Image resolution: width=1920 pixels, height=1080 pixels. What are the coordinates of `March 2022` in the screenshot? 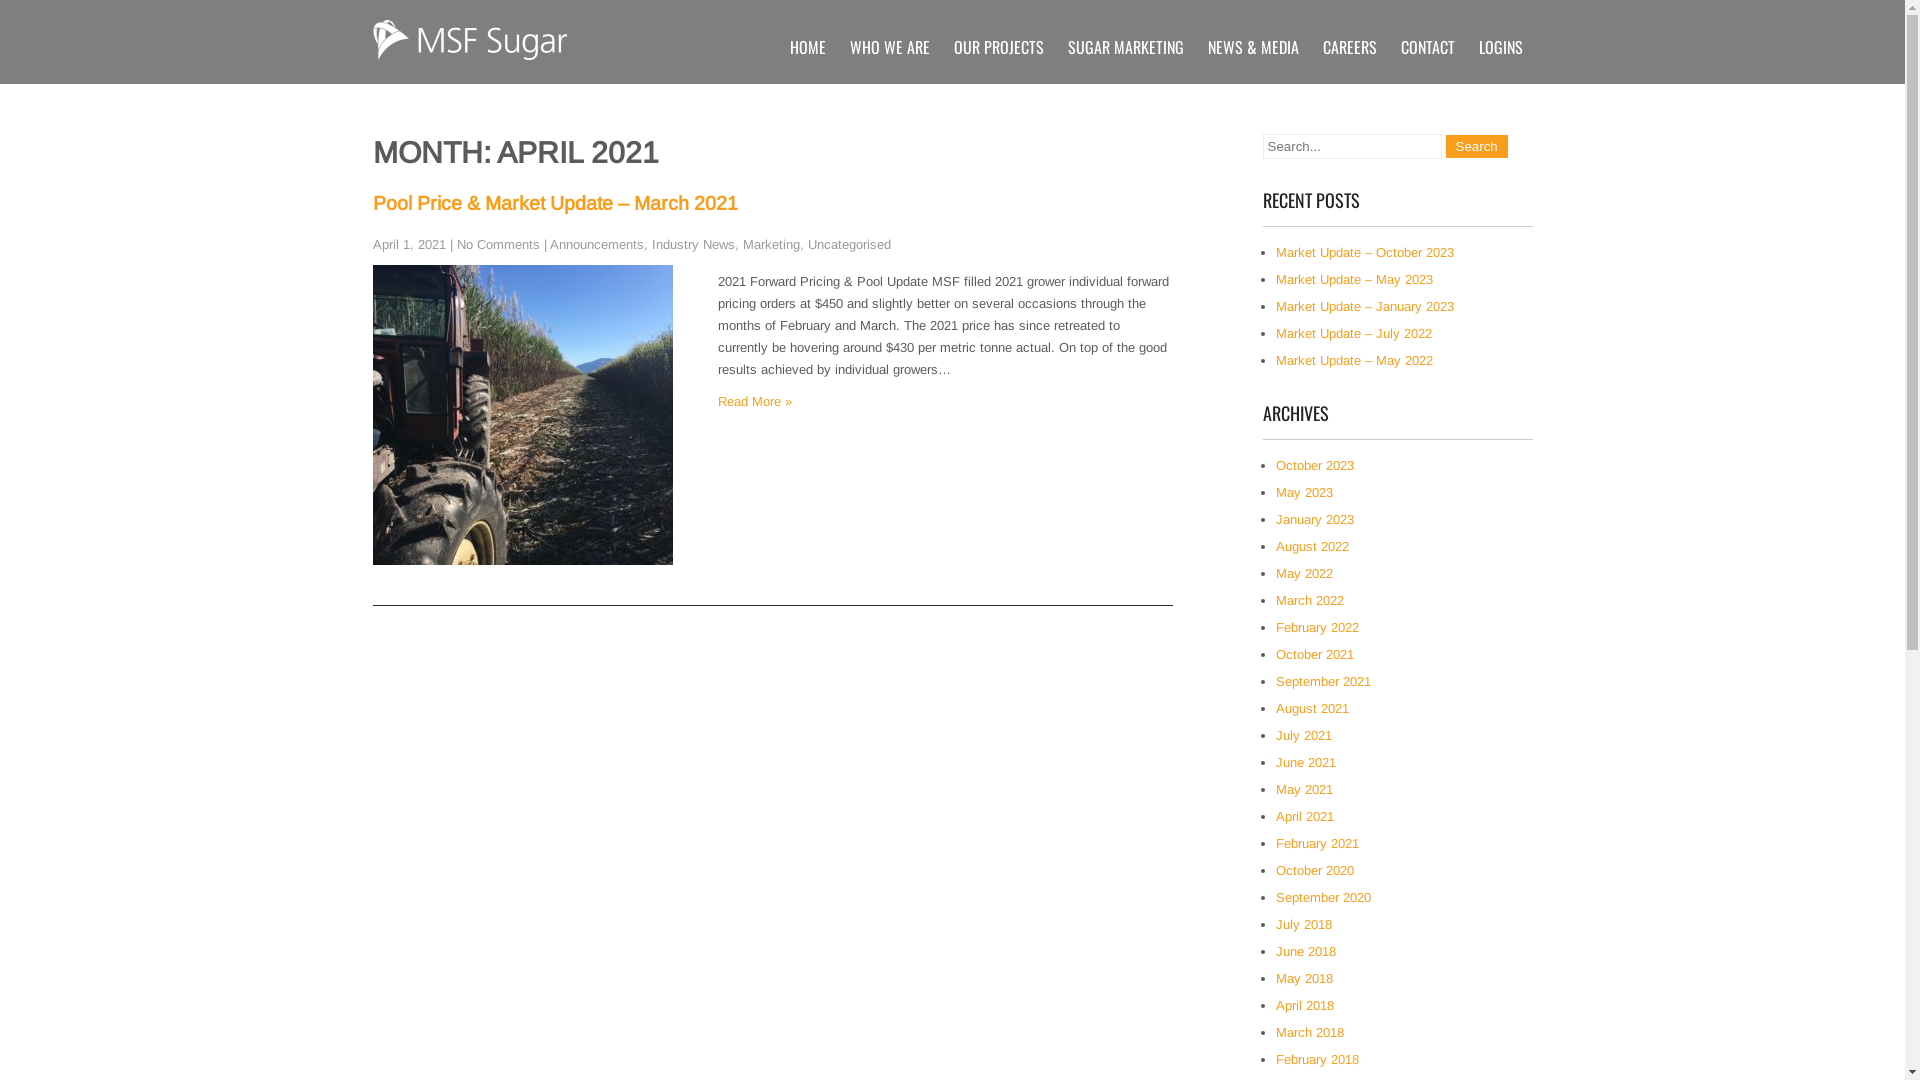 It's located at (1310, 600).